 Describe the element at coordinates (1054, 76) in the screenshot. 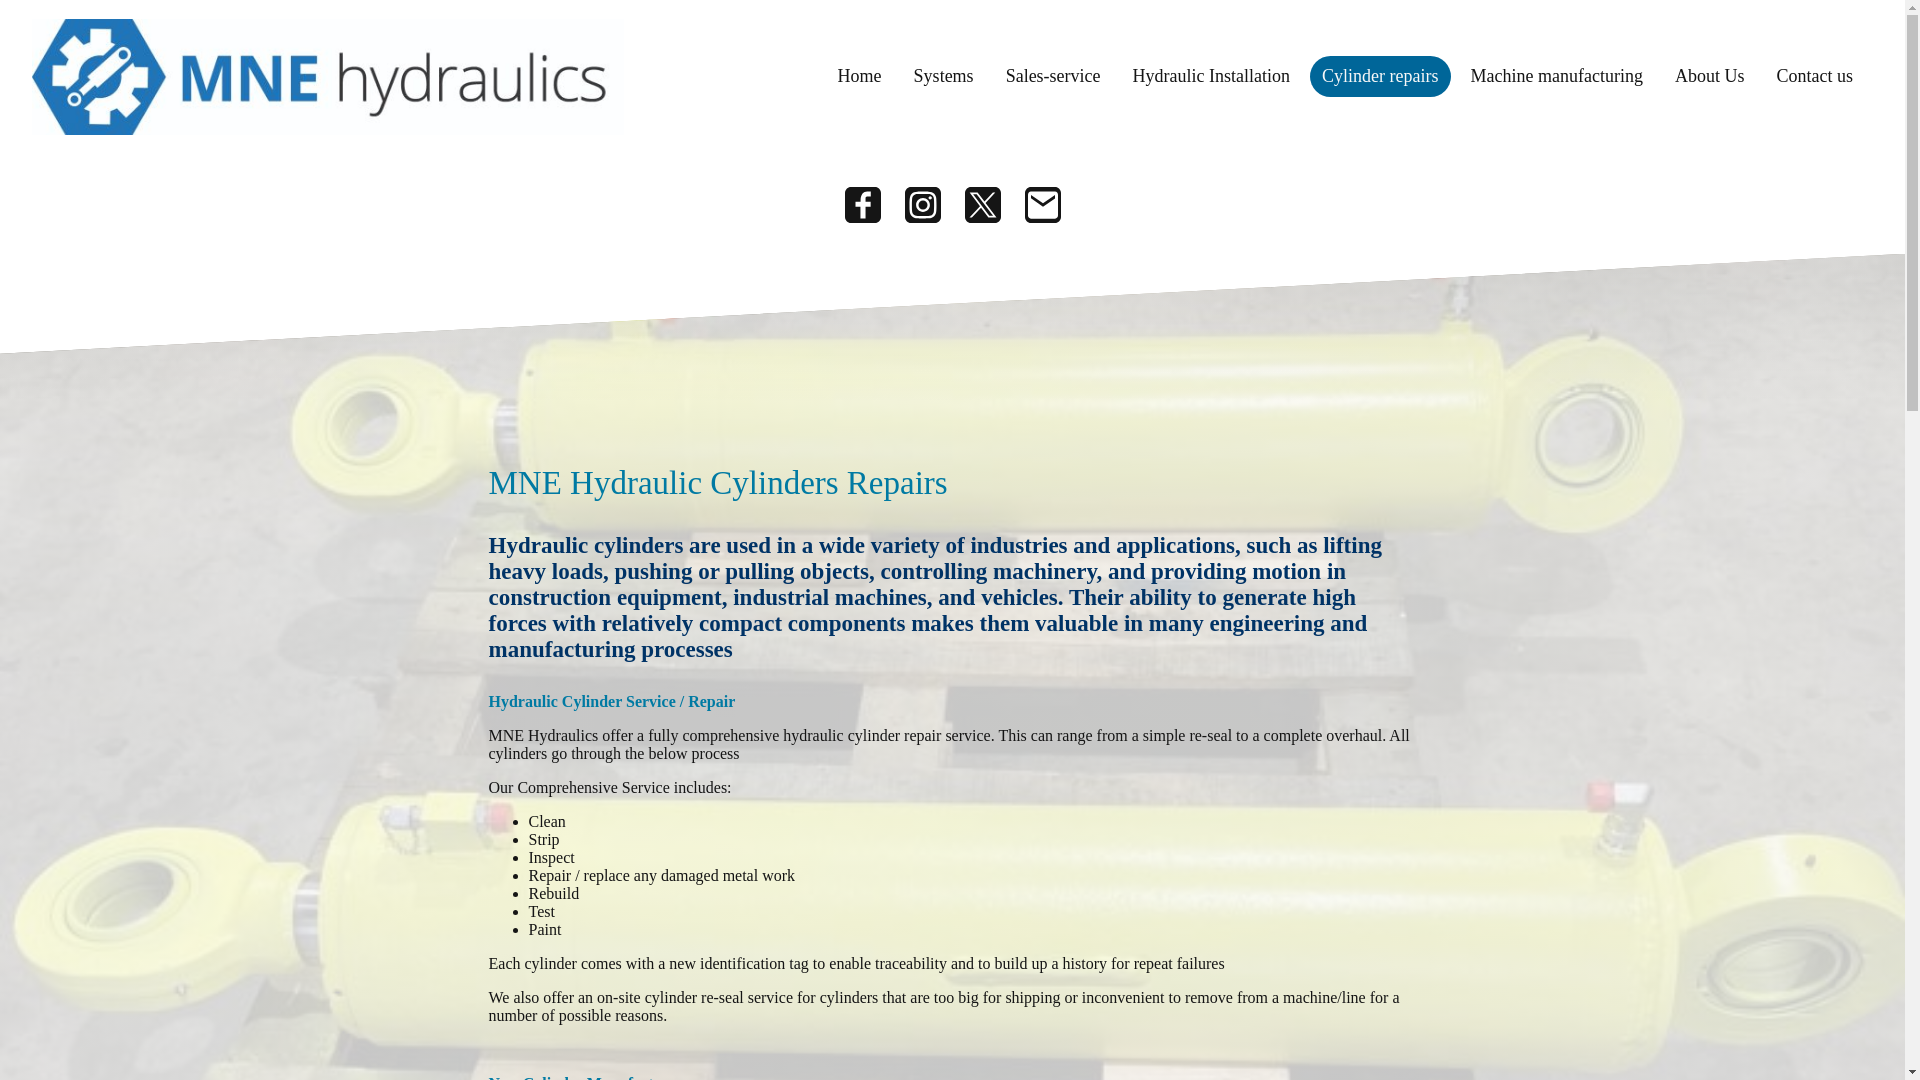

I see `Sales-service` at that location.